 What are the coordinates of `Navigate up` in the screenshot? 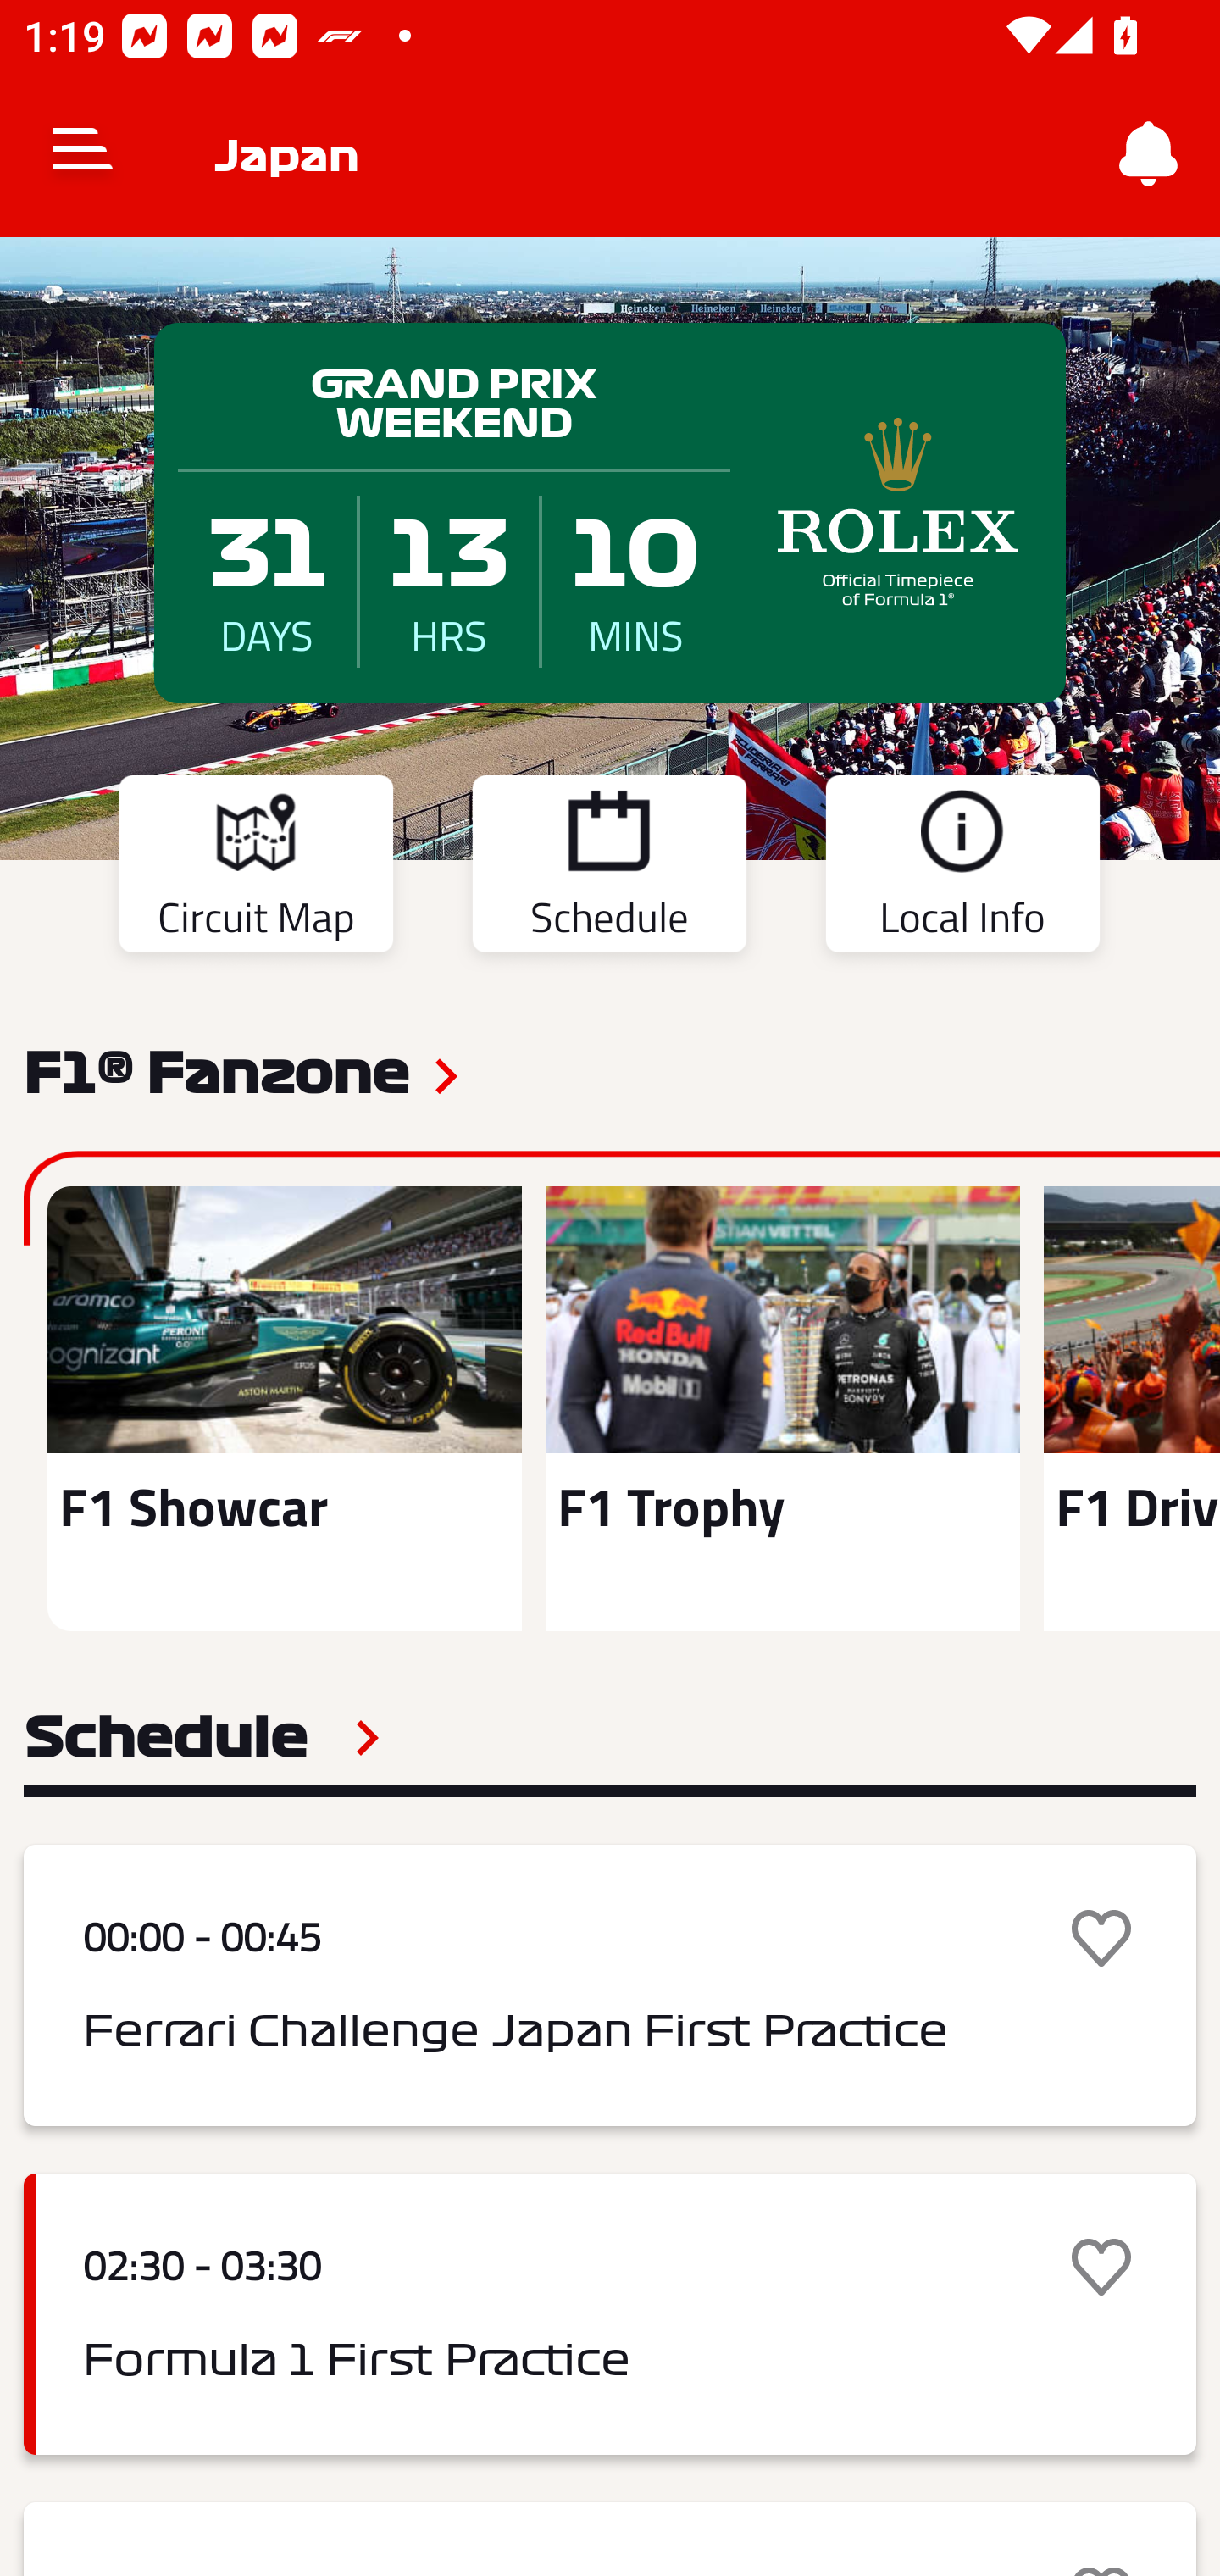 It's located at (83, 154).